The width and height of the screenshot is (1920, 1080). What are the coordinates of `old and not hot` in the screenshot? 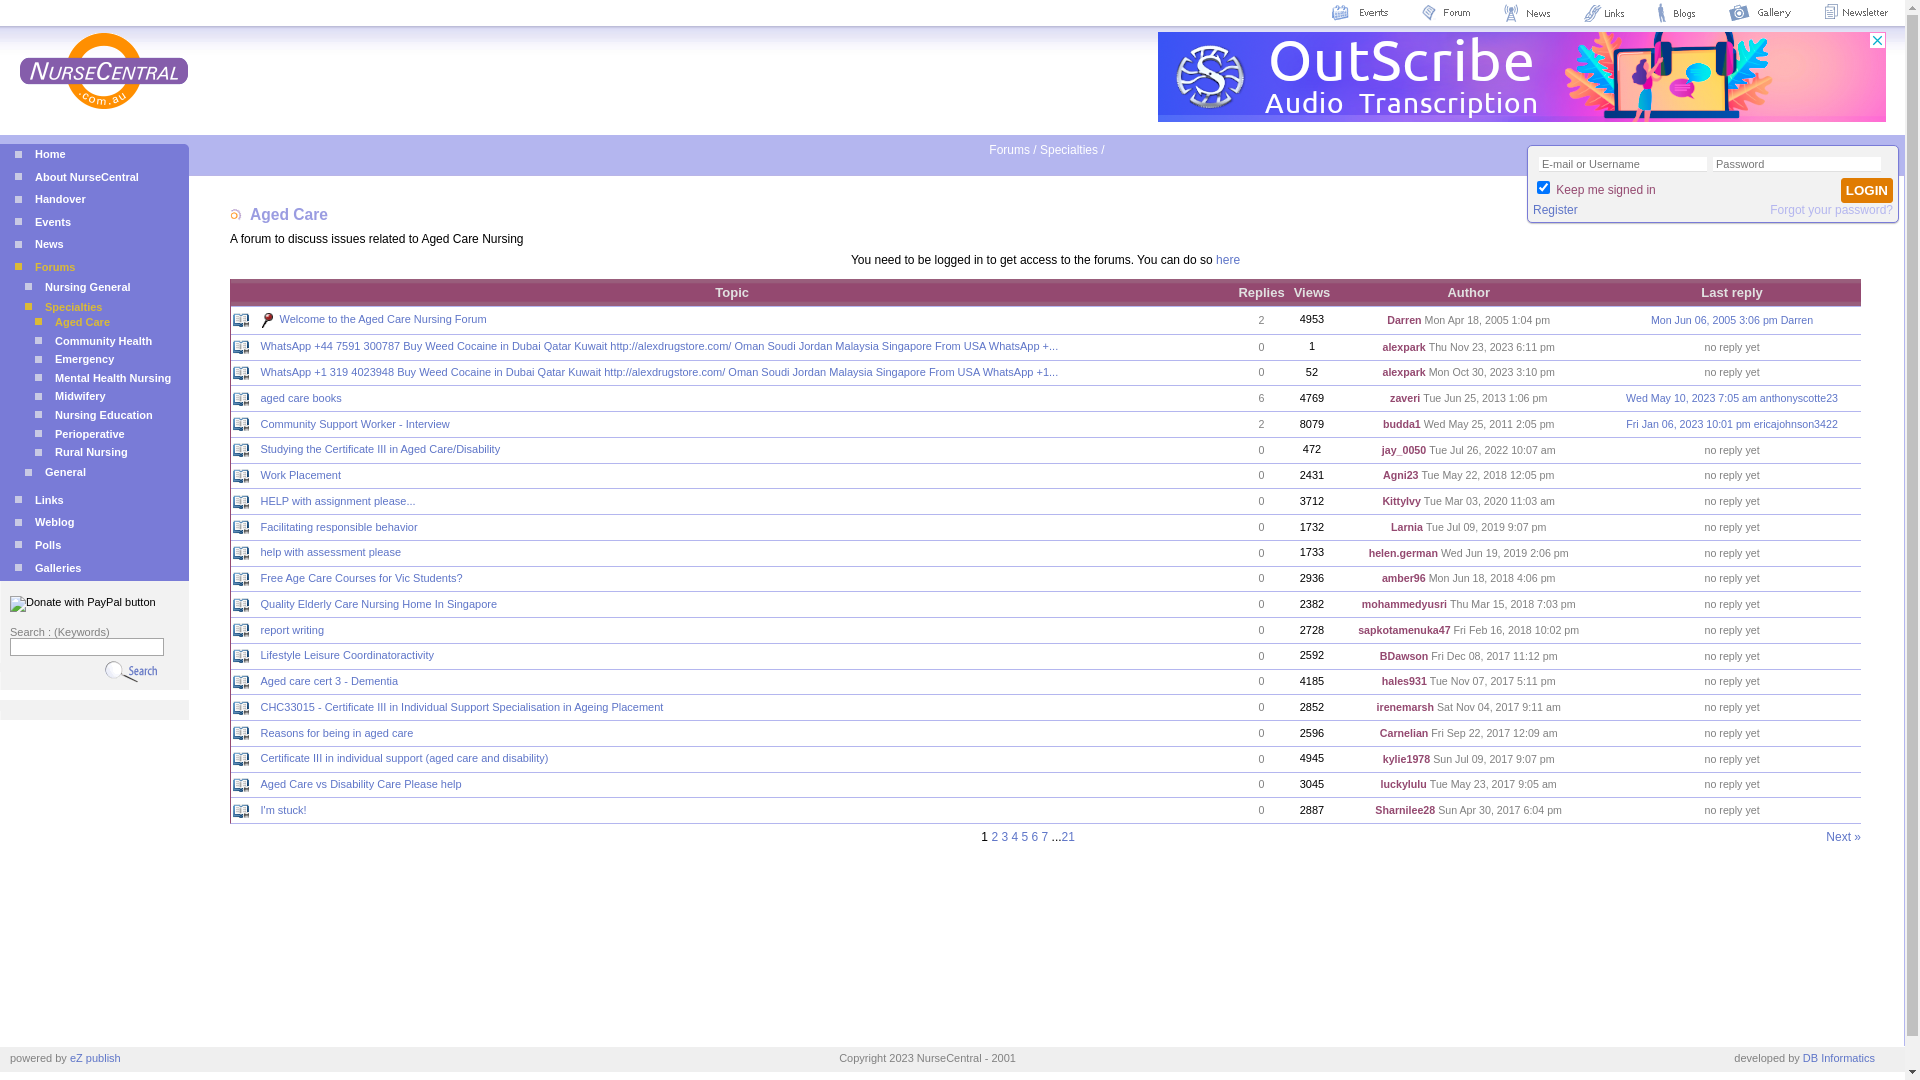 It's located at (241, 476).